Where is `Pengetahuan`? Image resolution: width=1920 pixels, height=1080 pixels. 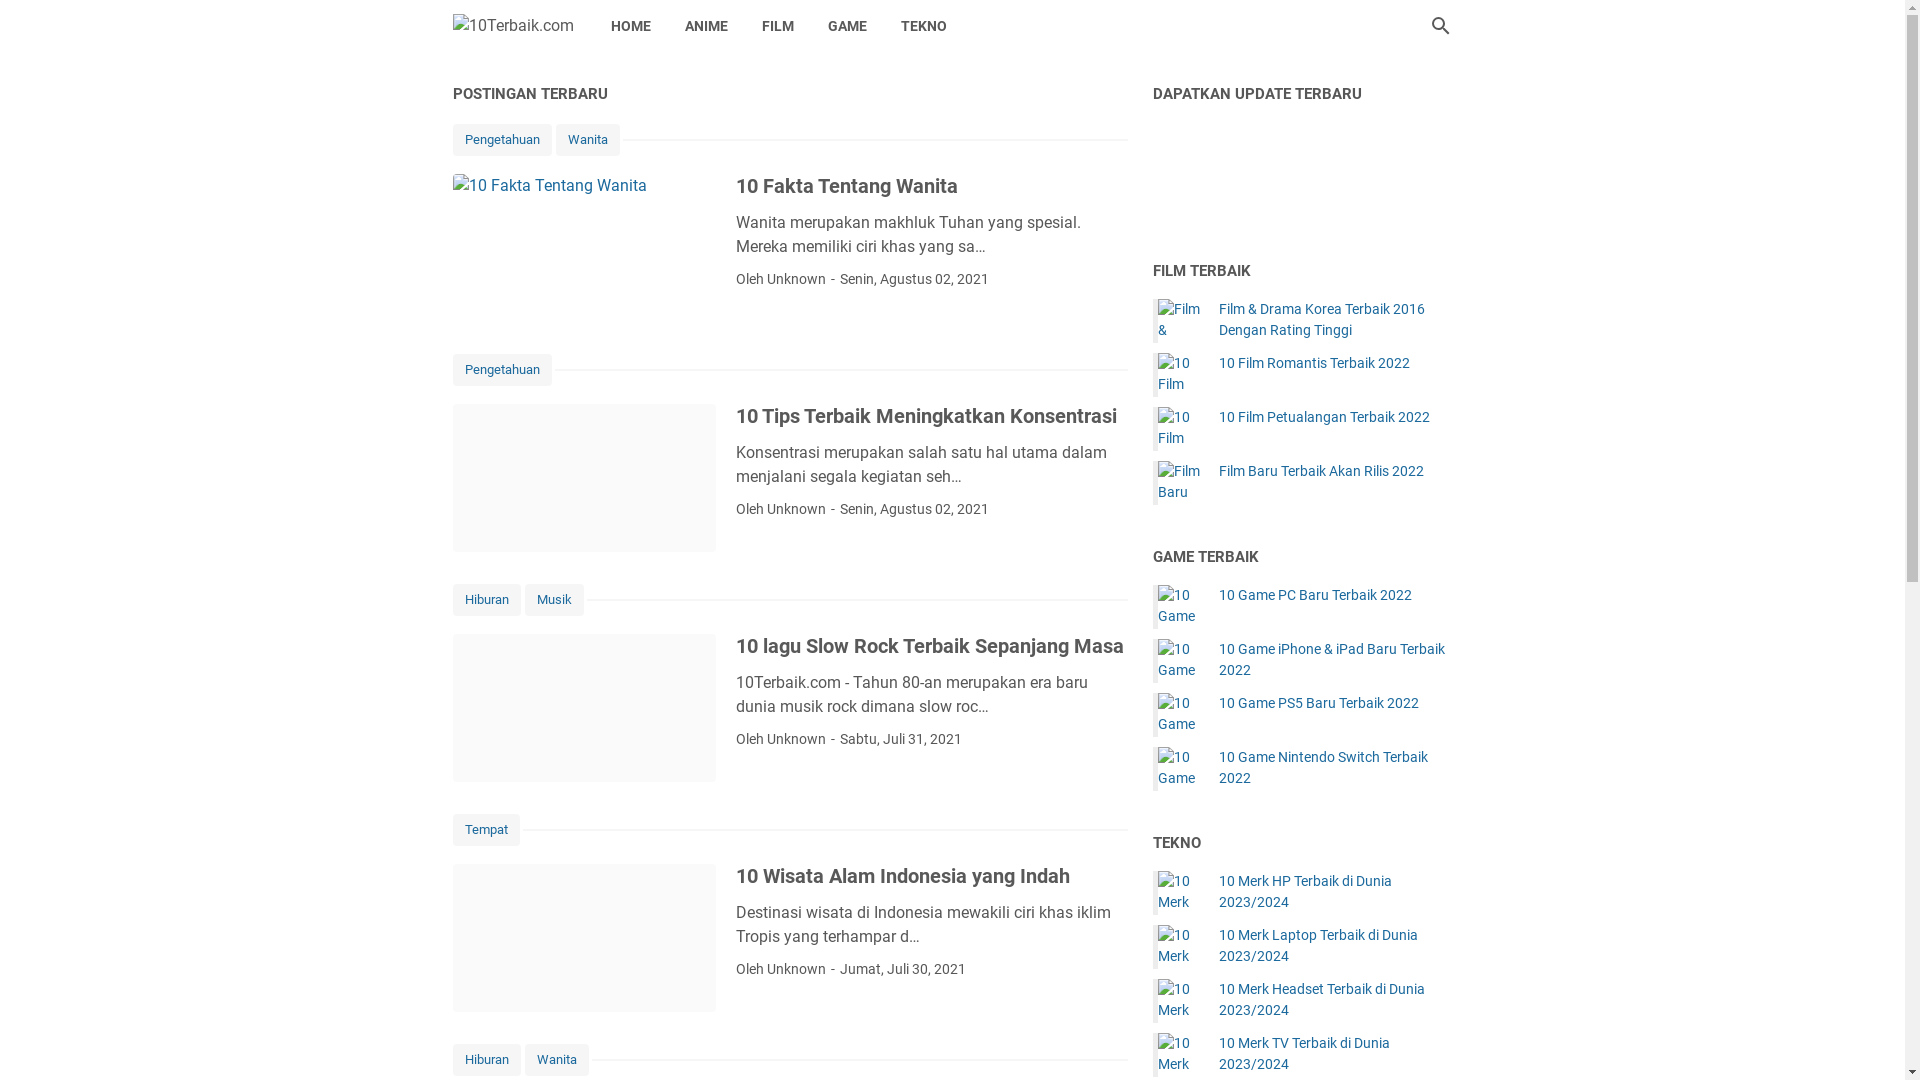 Pengetahuan is located at coordinates (502, 370).